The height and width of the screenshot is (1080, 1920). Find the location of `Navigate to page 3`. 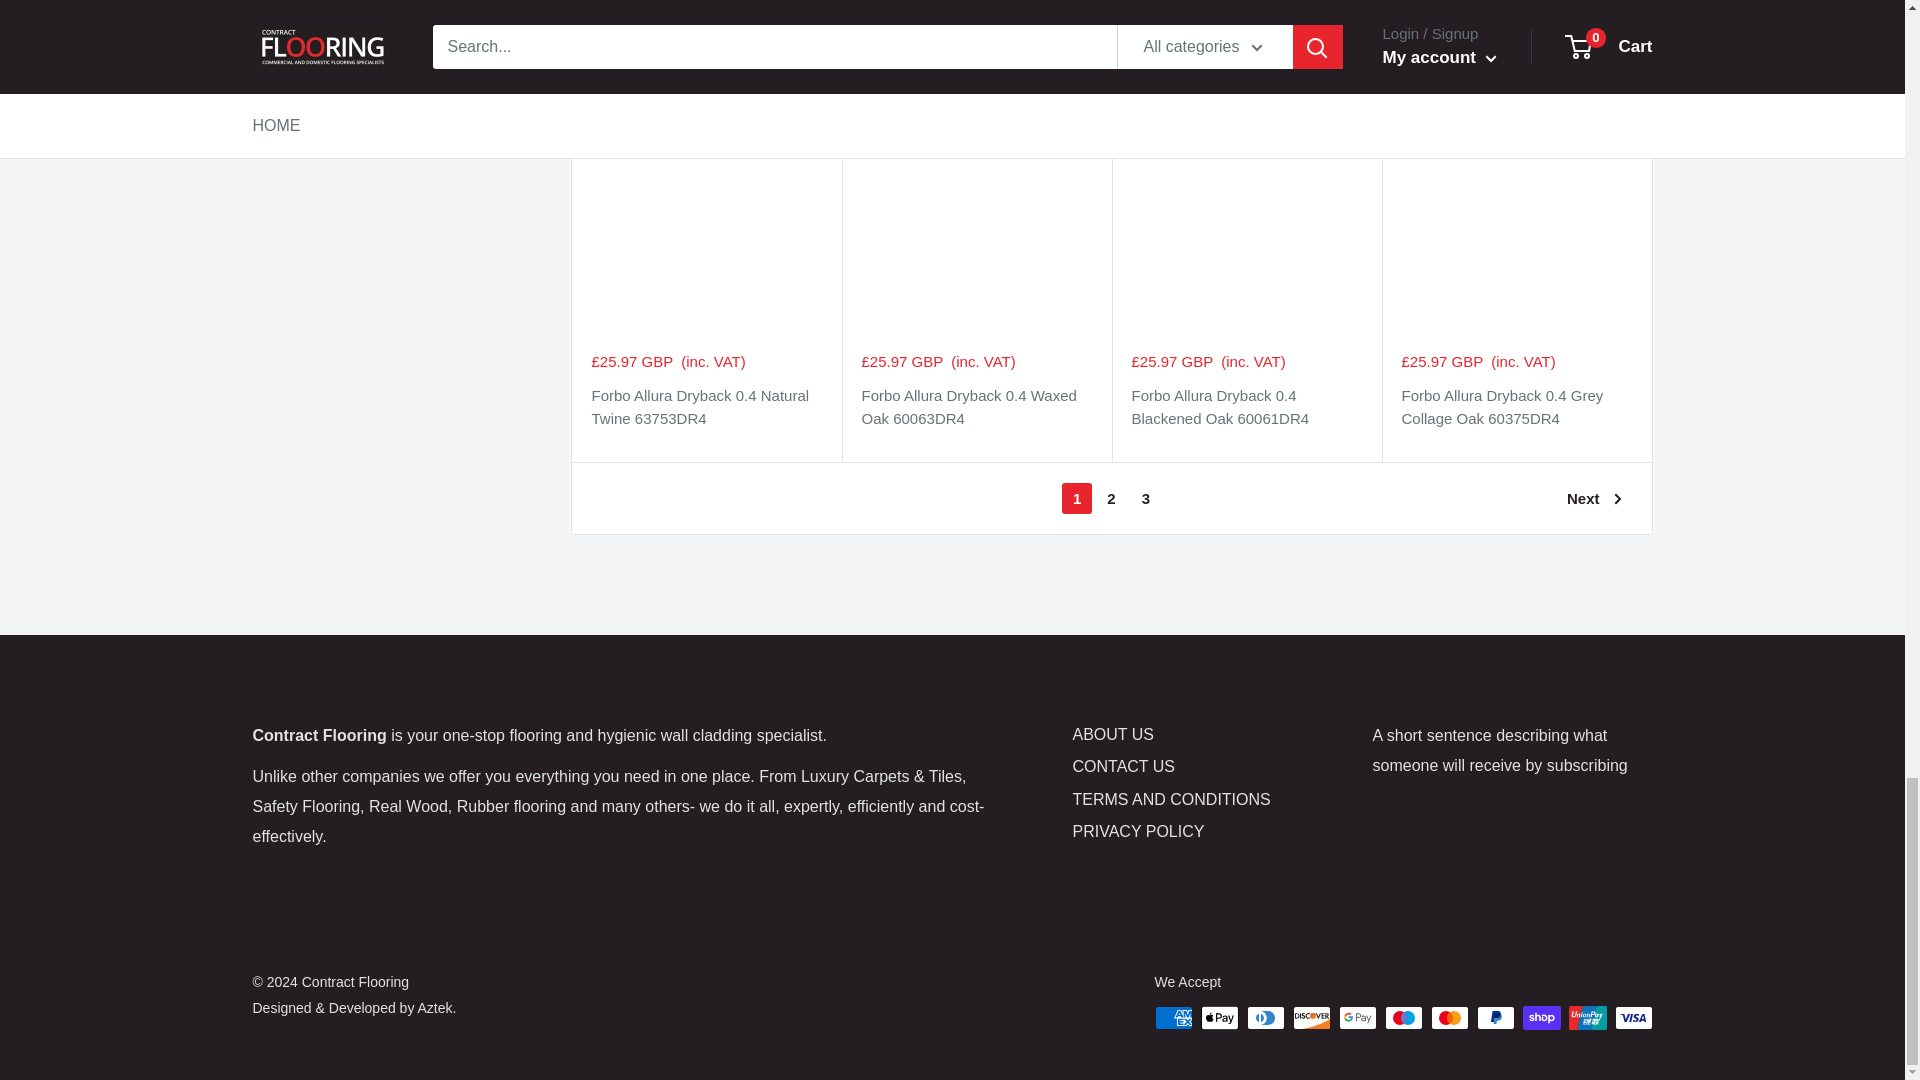

Navigate to page 3 is located at coordinates (1146, 498).